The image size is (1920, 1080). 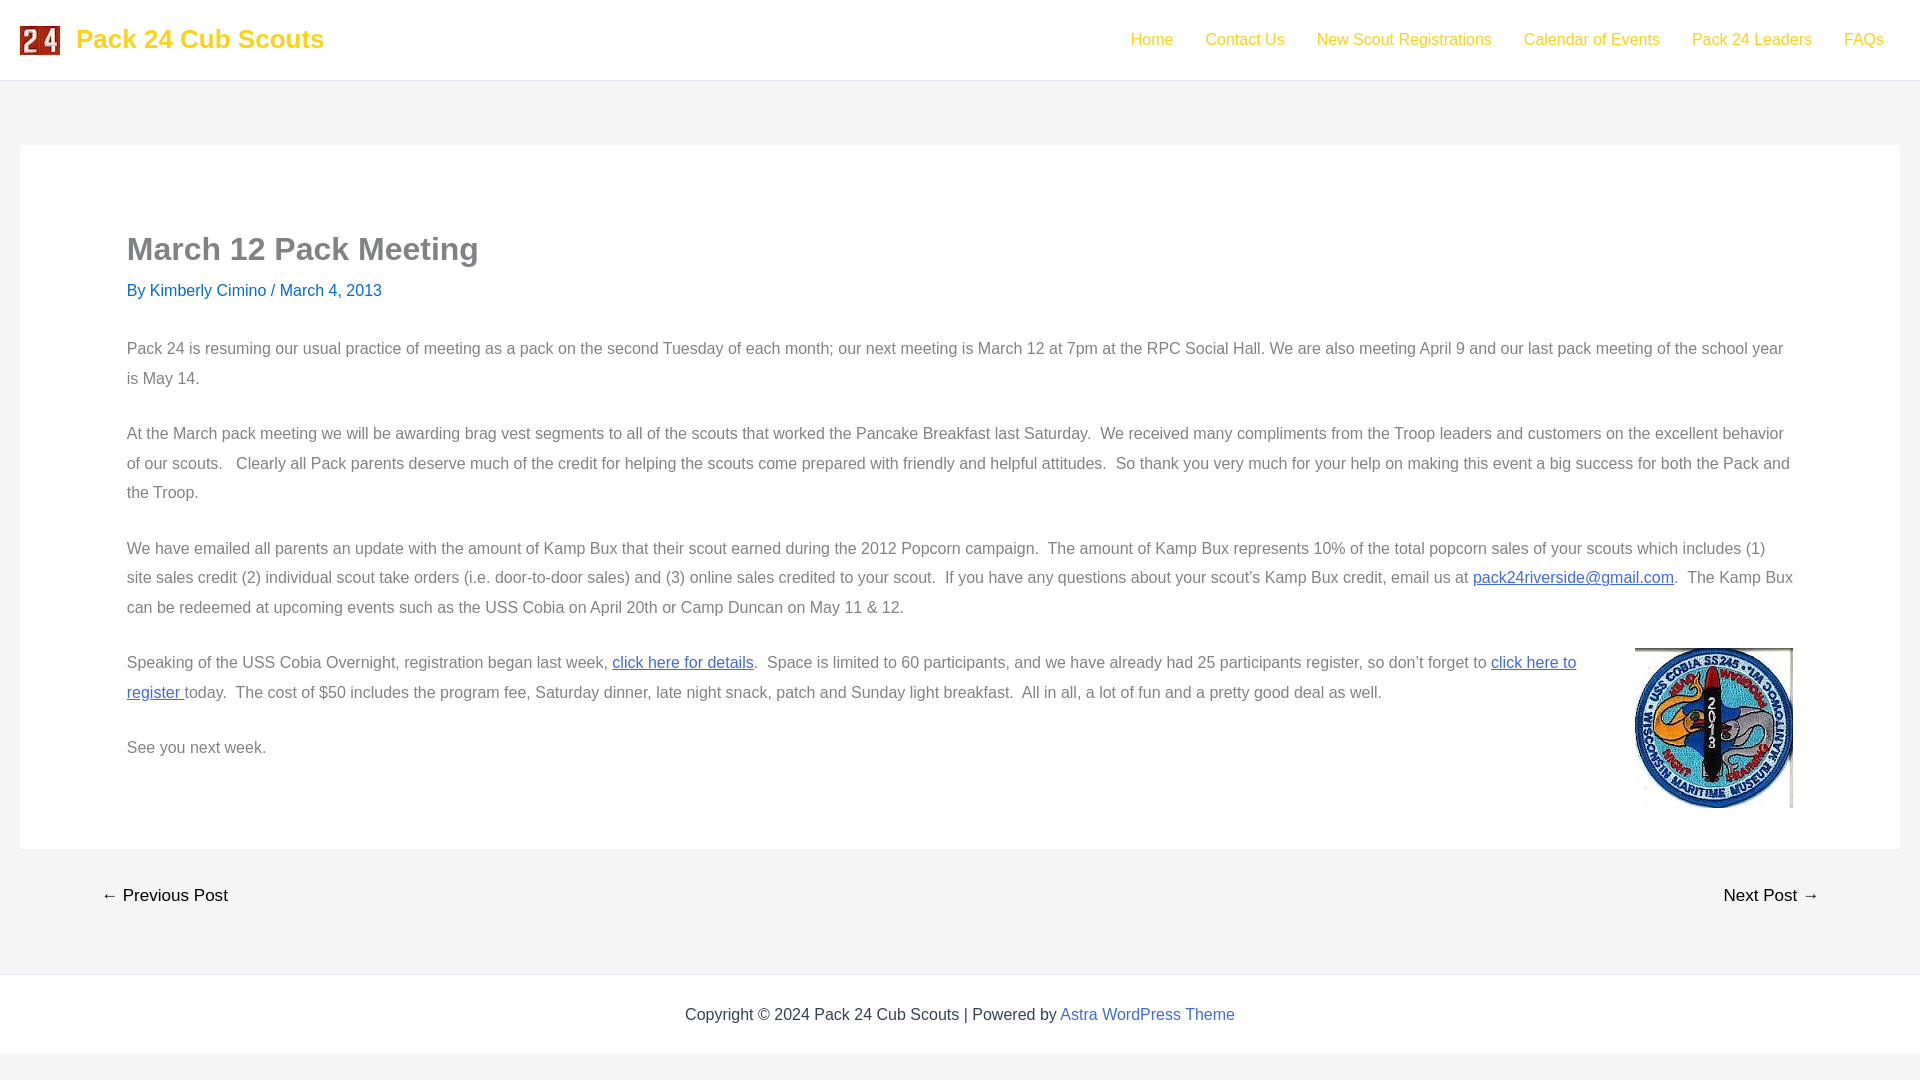 I want to click on click here to register, so click(x=851, y=677).